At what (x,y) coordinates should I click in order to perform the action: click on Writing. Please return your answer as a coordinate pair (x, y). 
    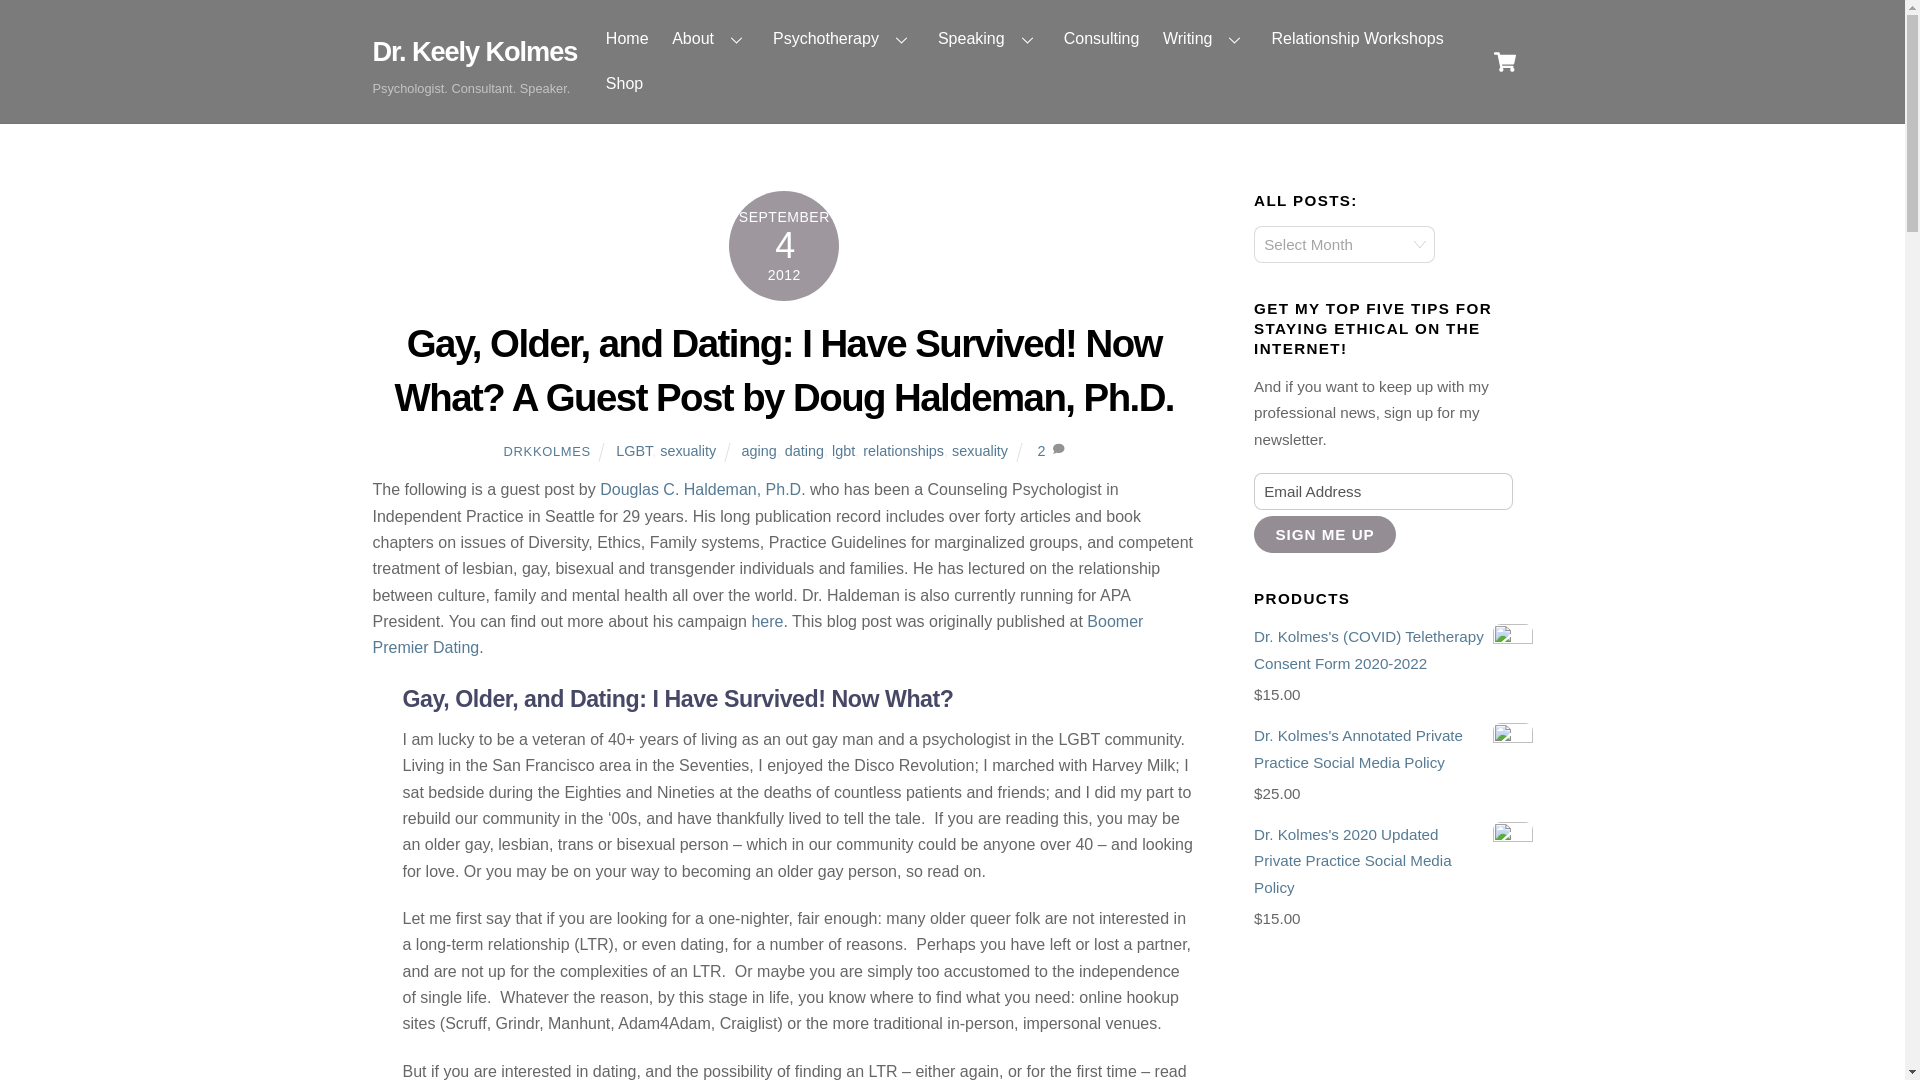
    Looking at the image, I should click on (1205, 38).